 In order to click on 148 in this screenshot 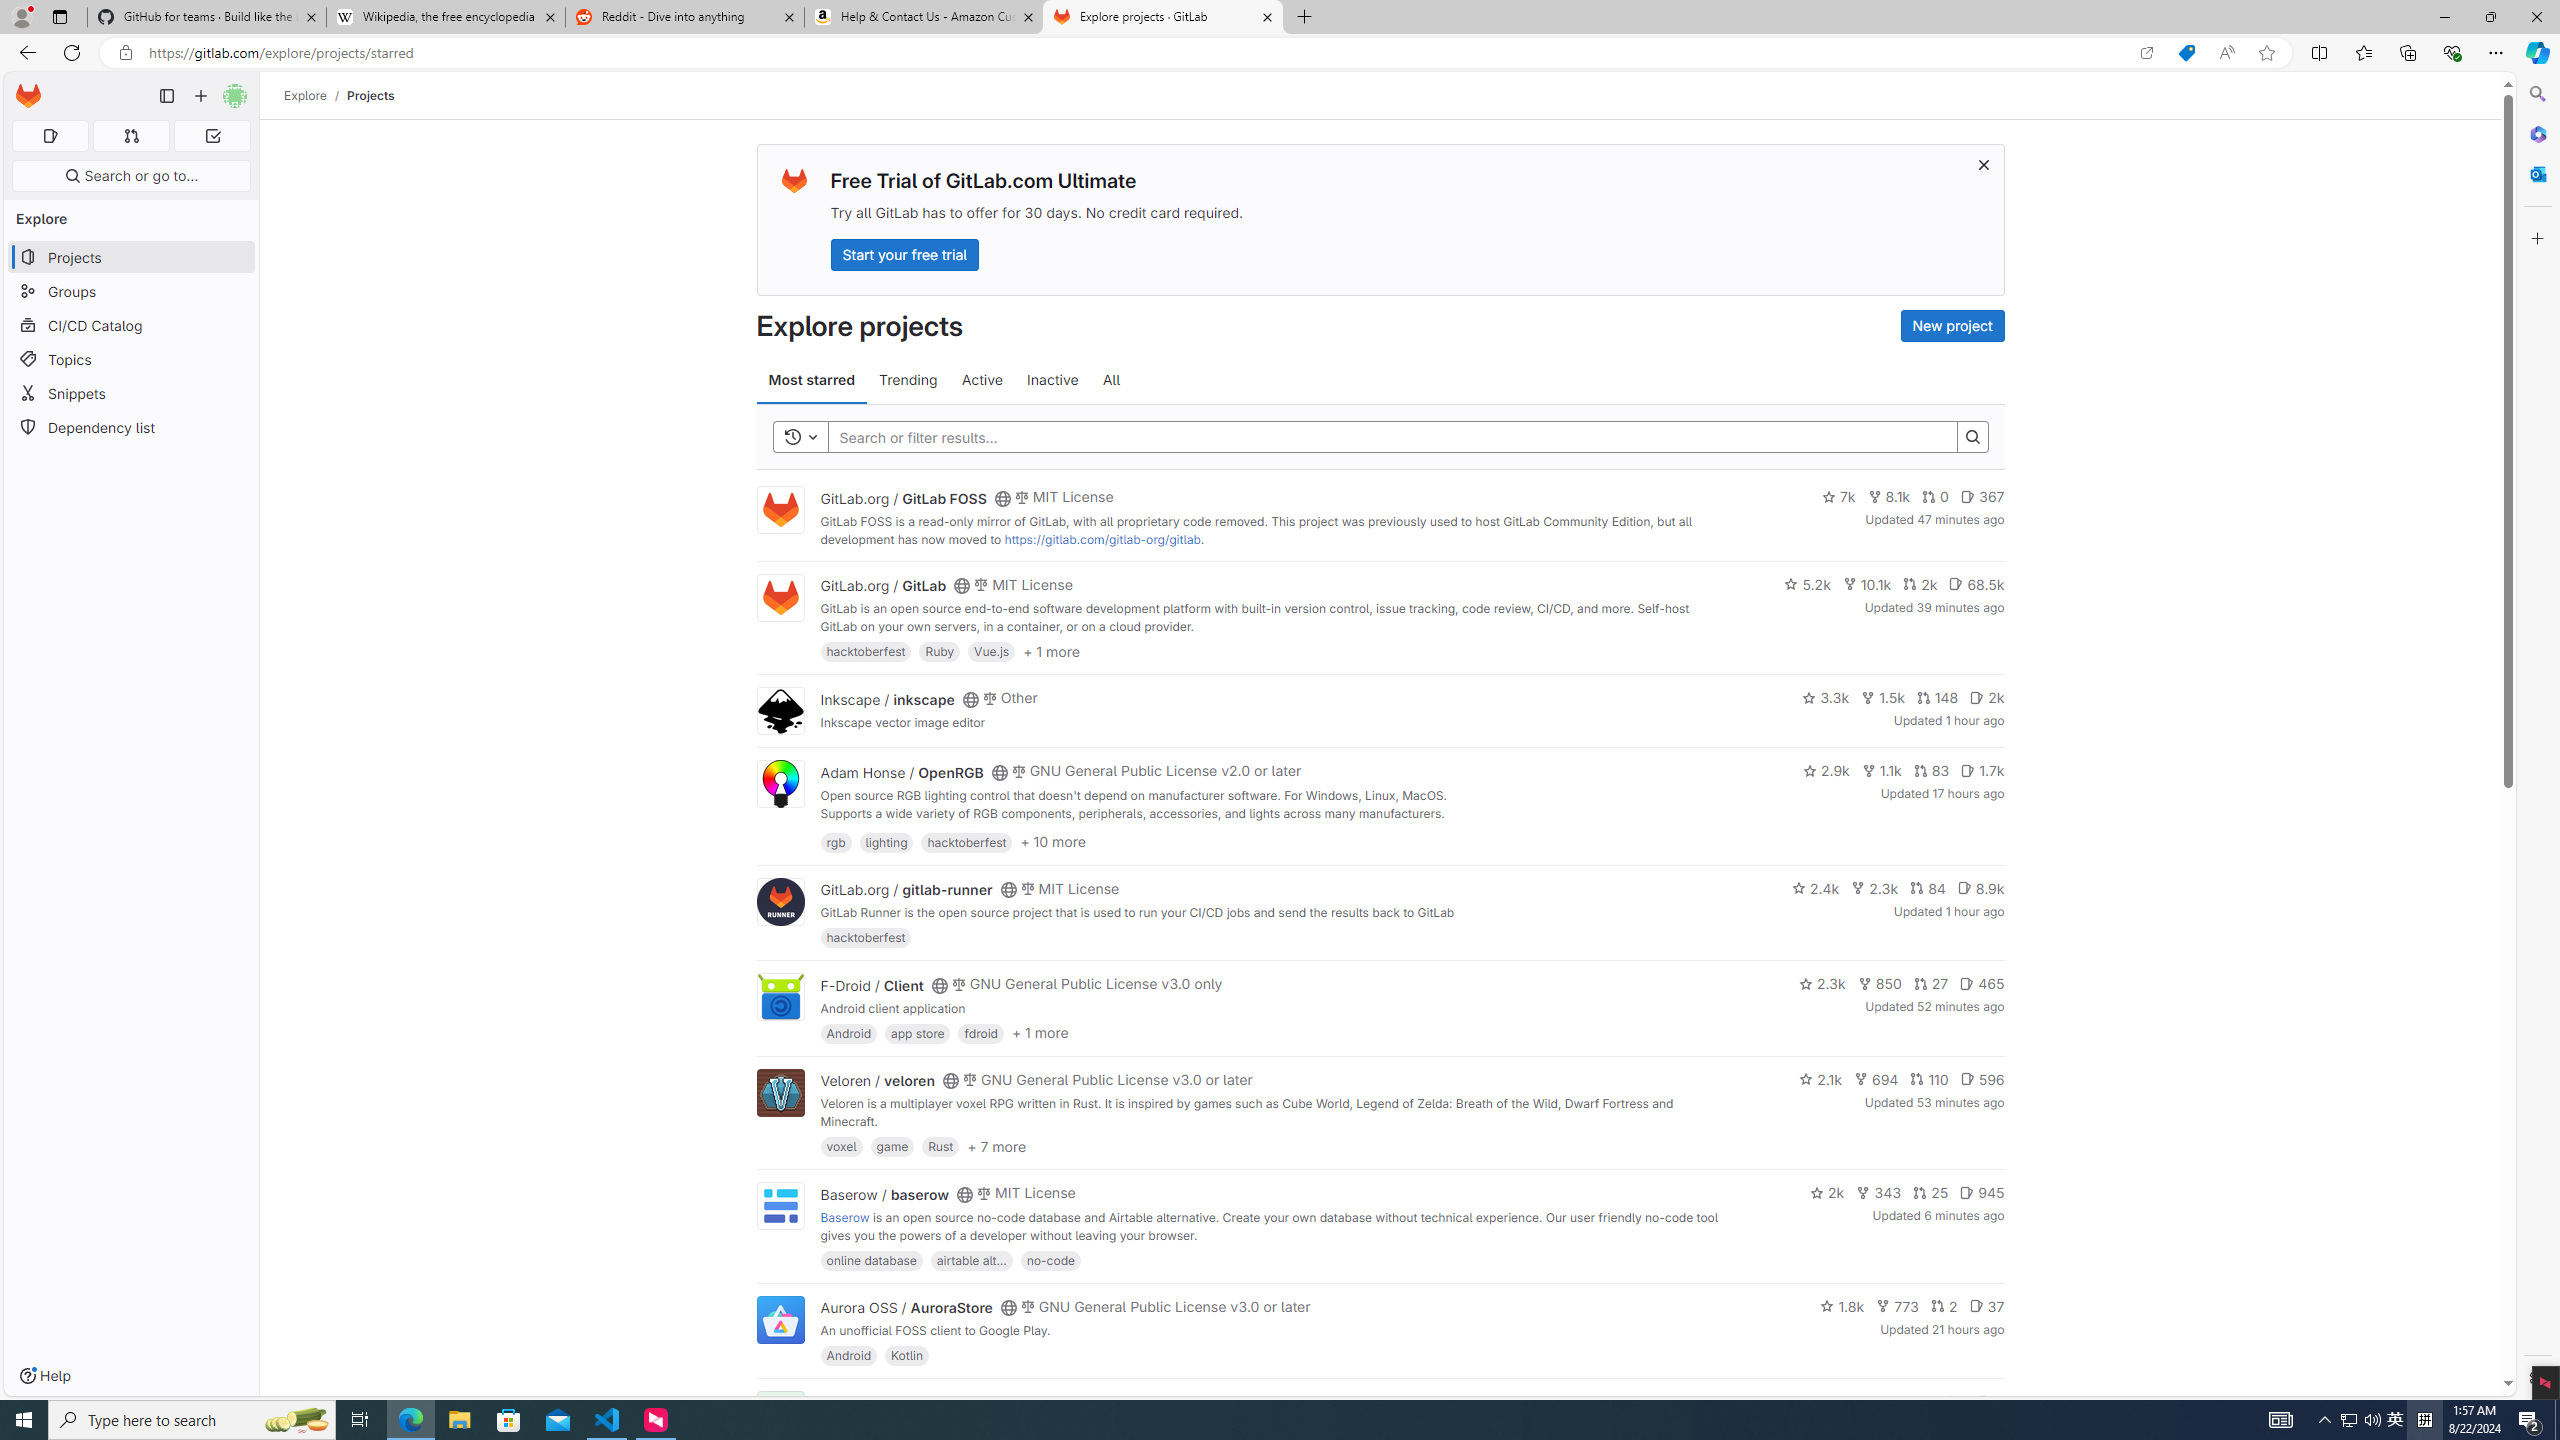, I will do `click(1936, 697)`.